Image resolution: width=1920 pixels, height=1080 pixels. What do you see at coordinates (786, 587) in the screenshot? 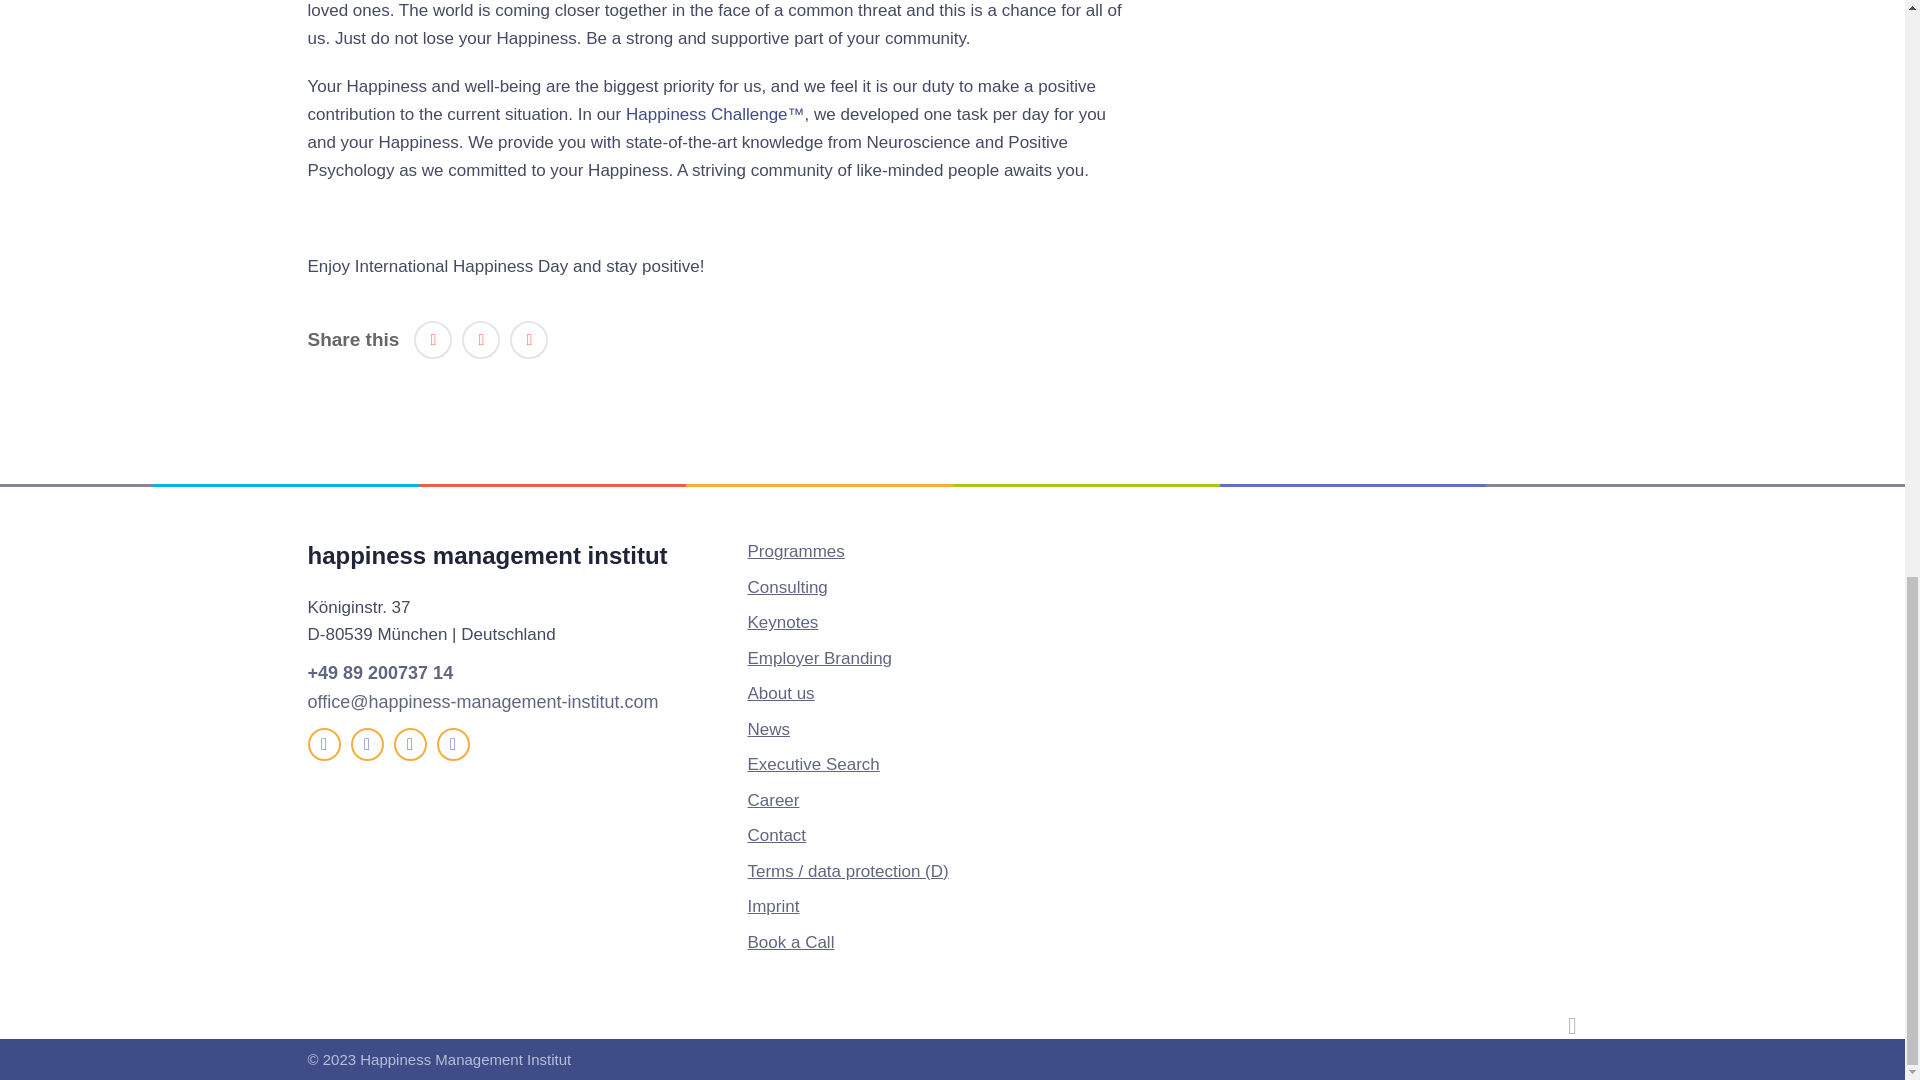
I see `Consulting` at bounding box center [786, 587].